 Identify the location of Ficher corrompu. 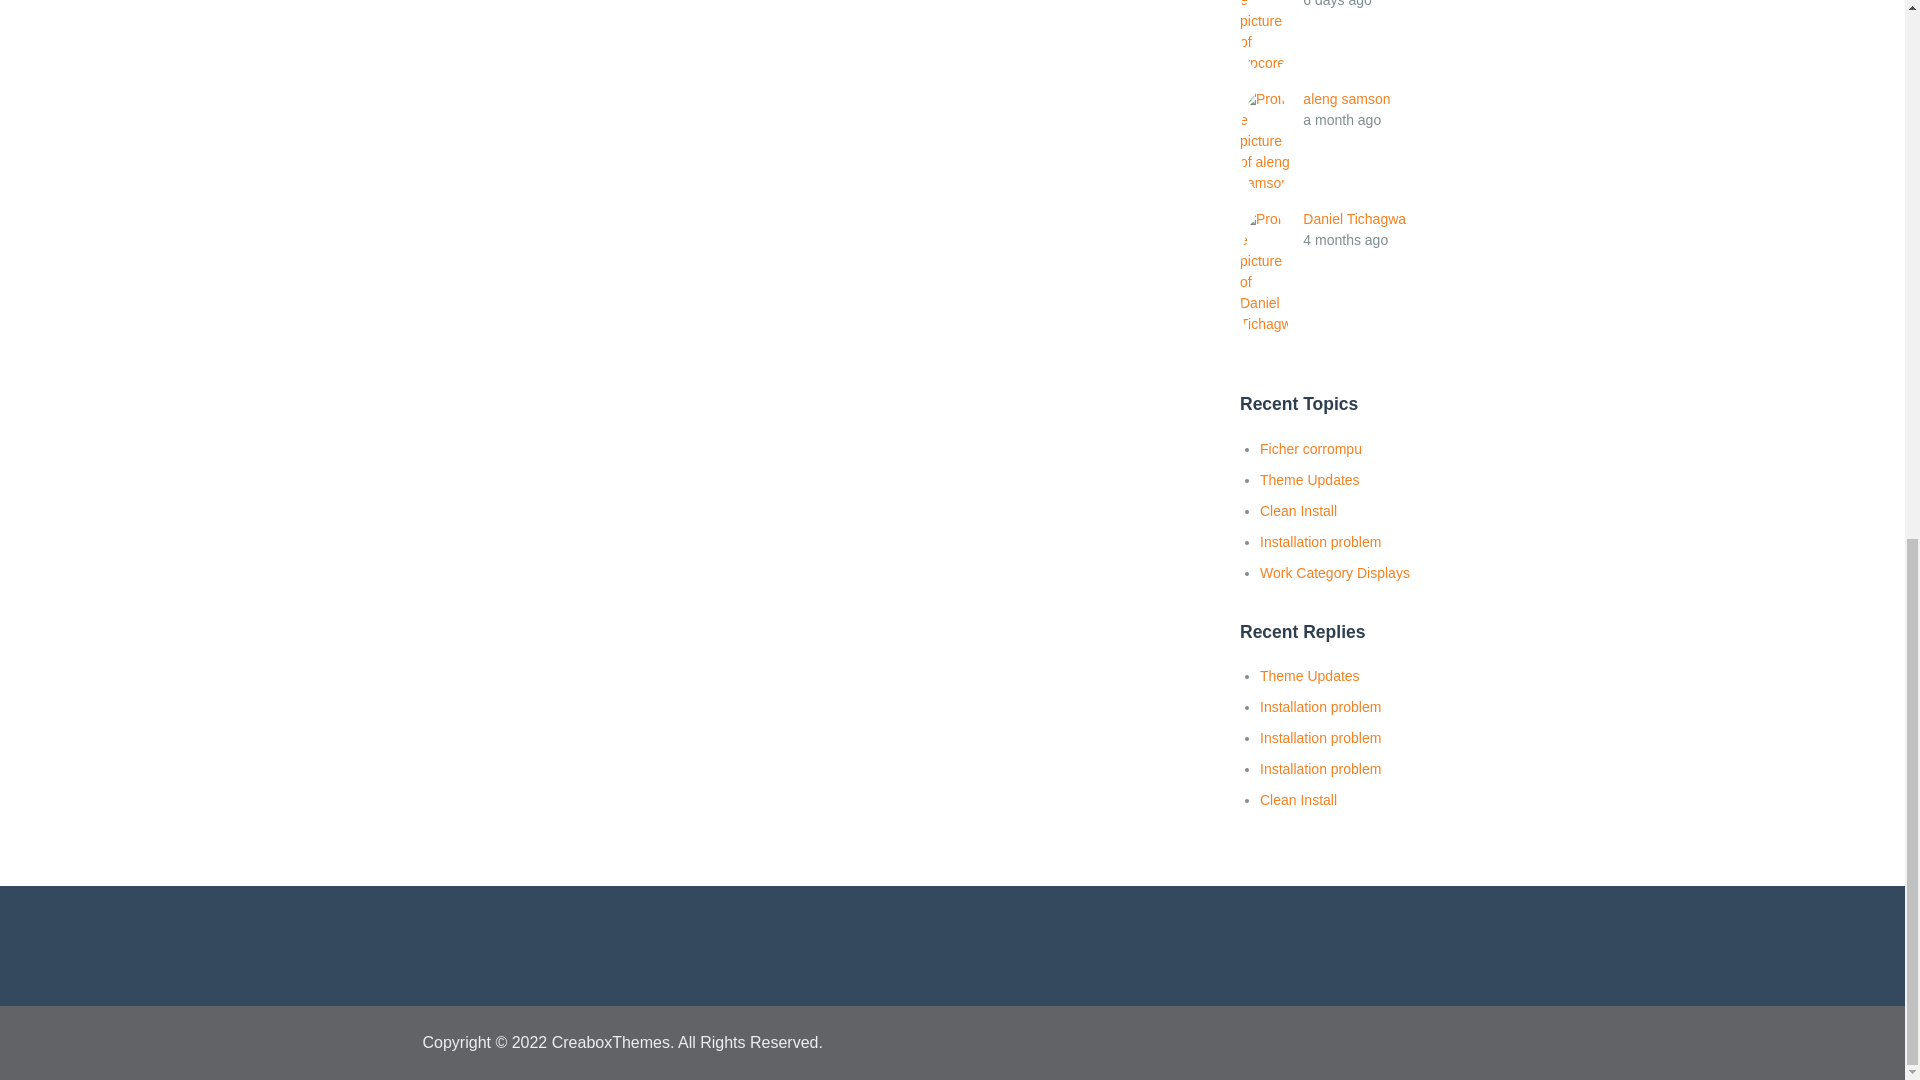
(1310, 448).